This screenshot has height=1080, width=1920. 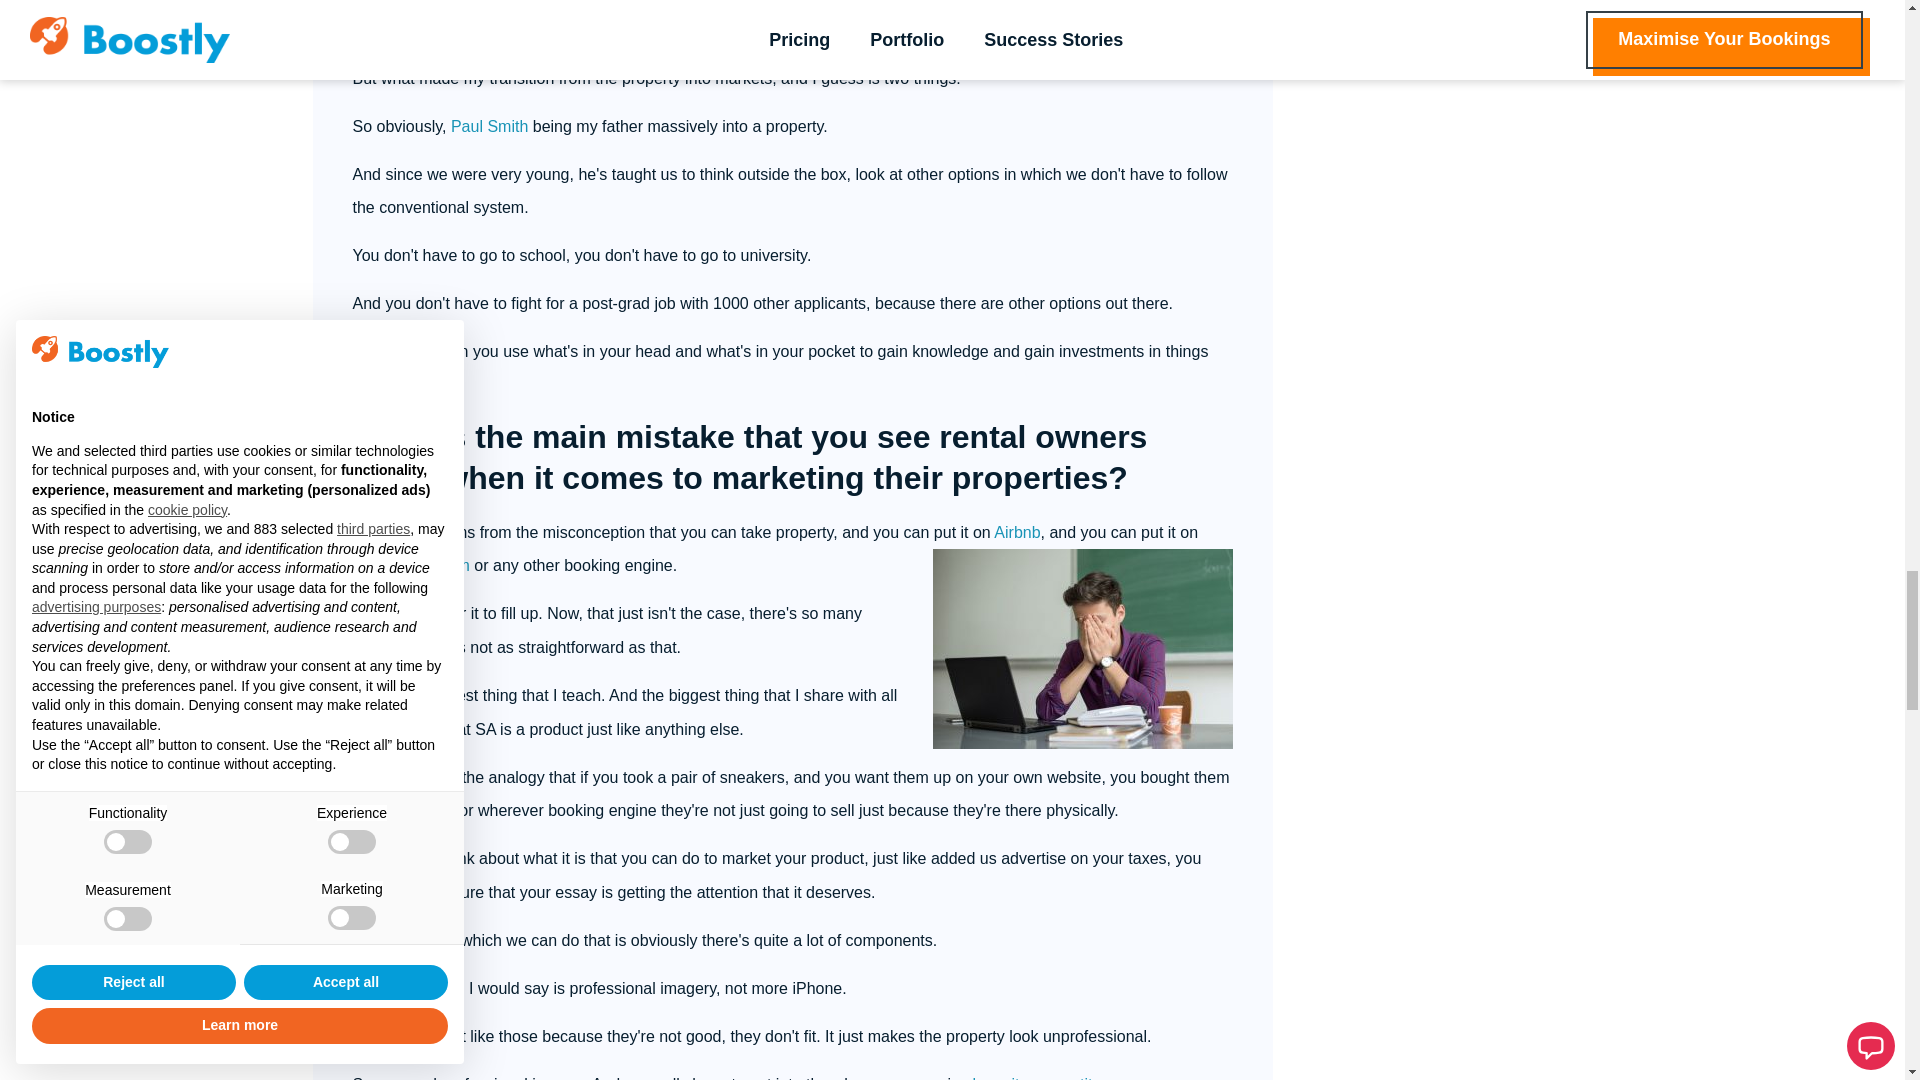 I want to click on Amazon, so click(x=425, y=810).